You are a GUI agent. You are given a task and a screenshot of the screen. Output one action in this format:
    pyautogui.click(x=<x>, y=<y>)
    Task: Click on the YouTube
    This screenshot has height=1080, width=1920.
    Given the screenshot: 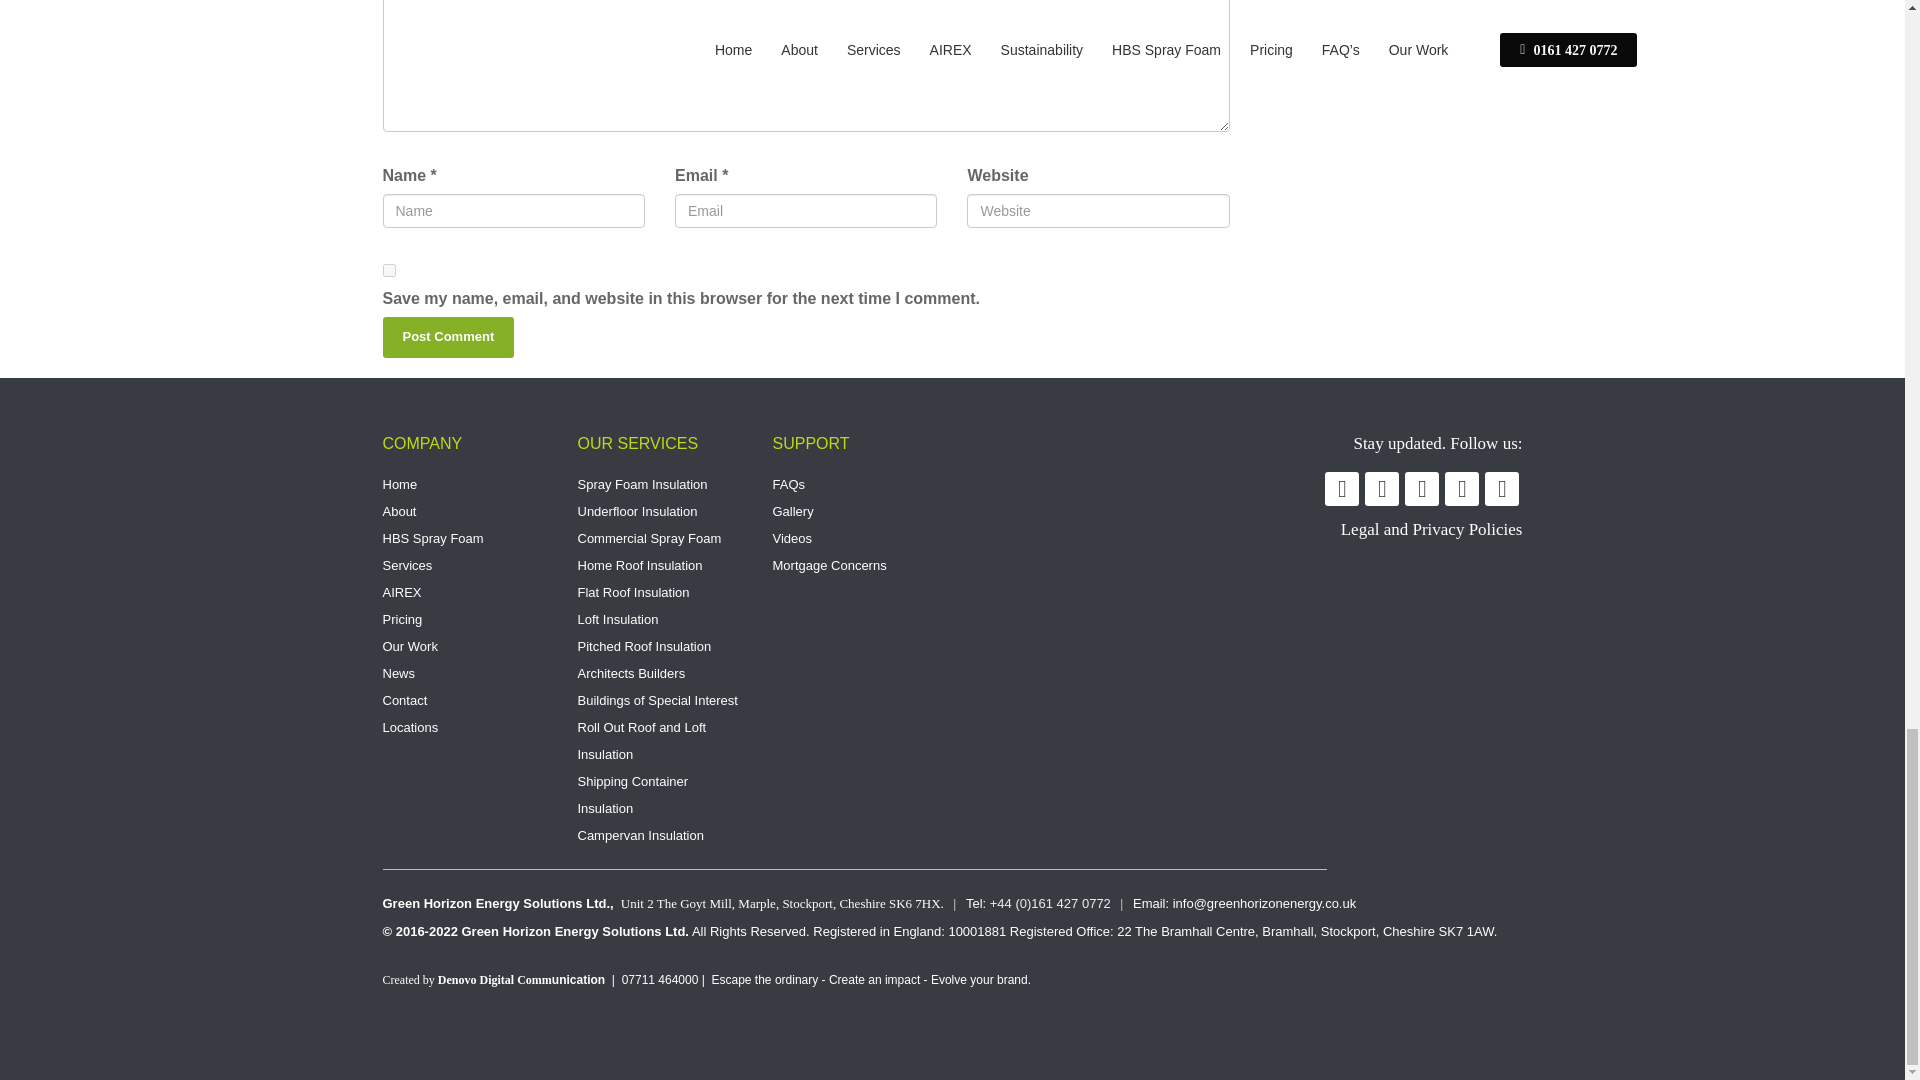 What is the action you would take?
    pyautogui.click(x=1422, y=488)
    